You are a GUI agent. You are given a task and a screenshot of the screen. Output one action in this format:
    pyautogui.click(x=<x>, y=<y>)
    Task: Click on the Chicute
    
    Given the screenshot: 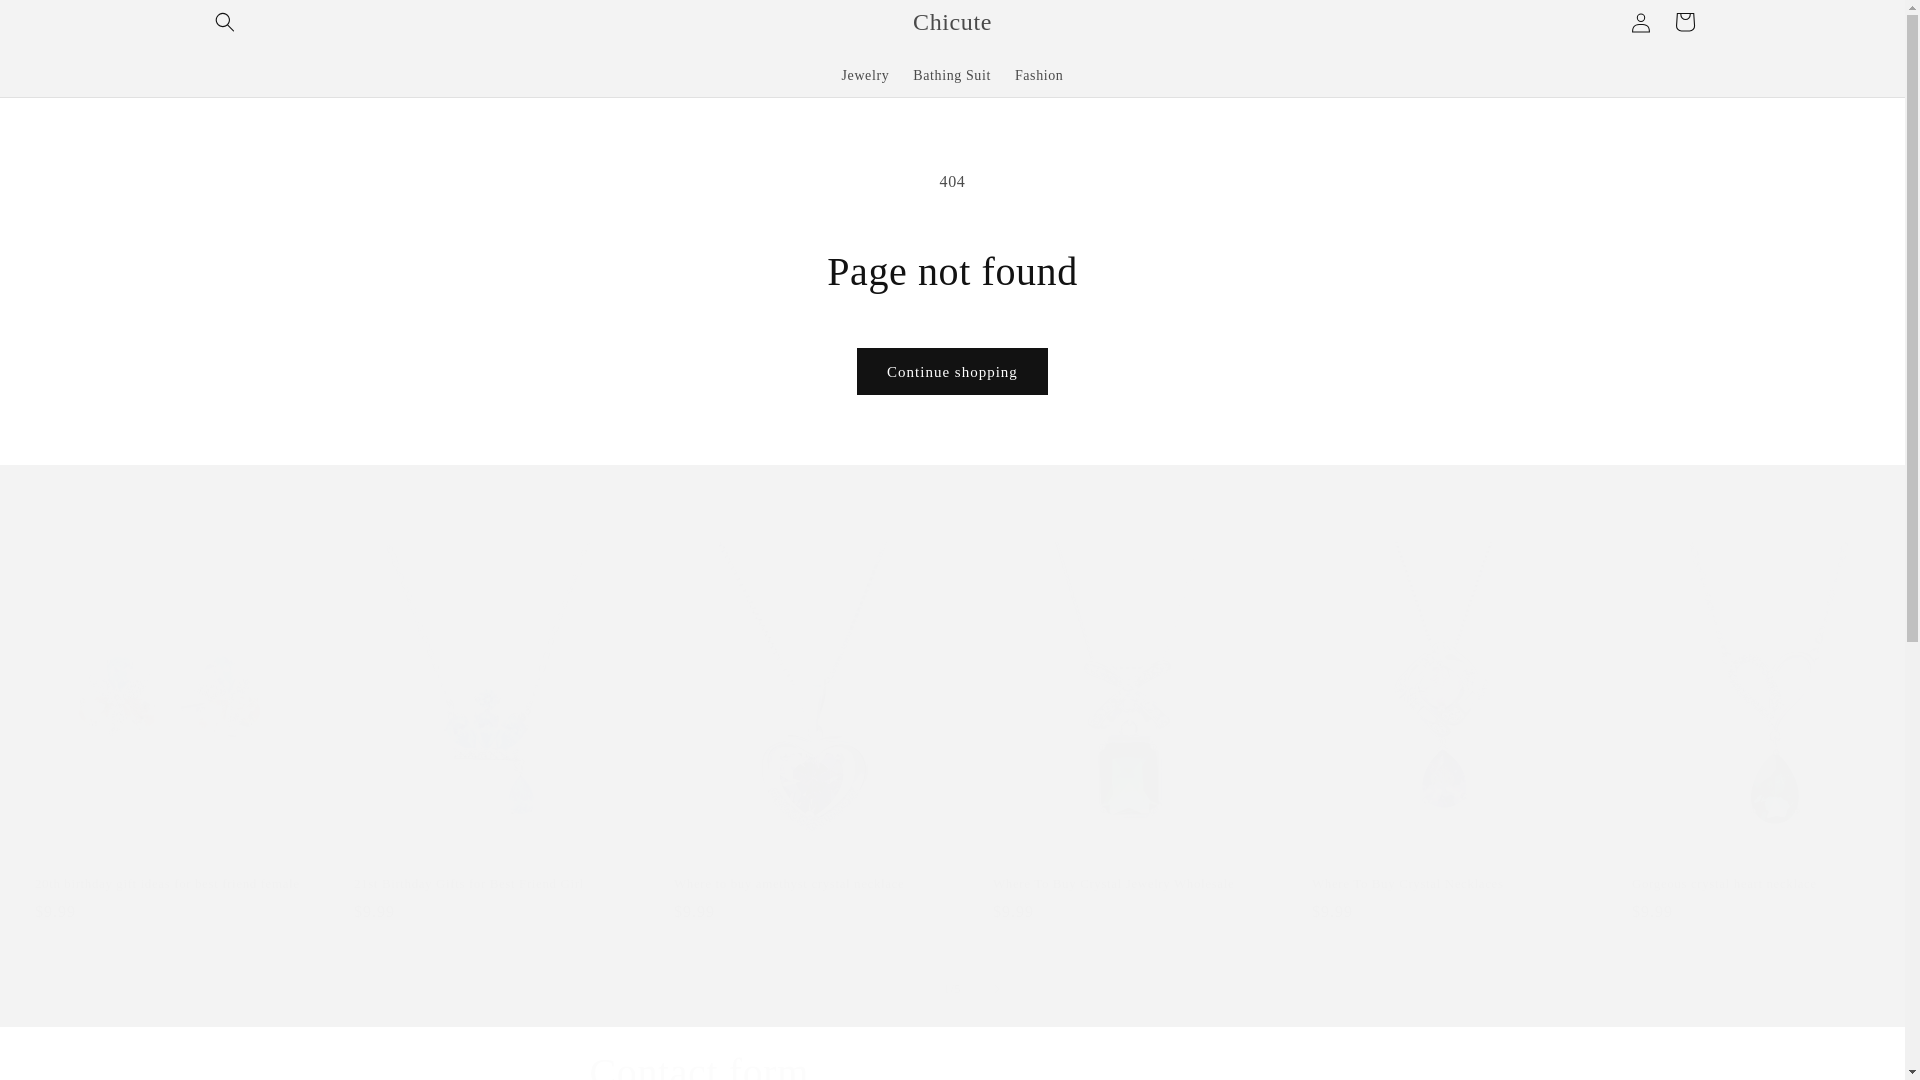 What is the action you would take?
    pyautogui.click(x=953, y=22)
    